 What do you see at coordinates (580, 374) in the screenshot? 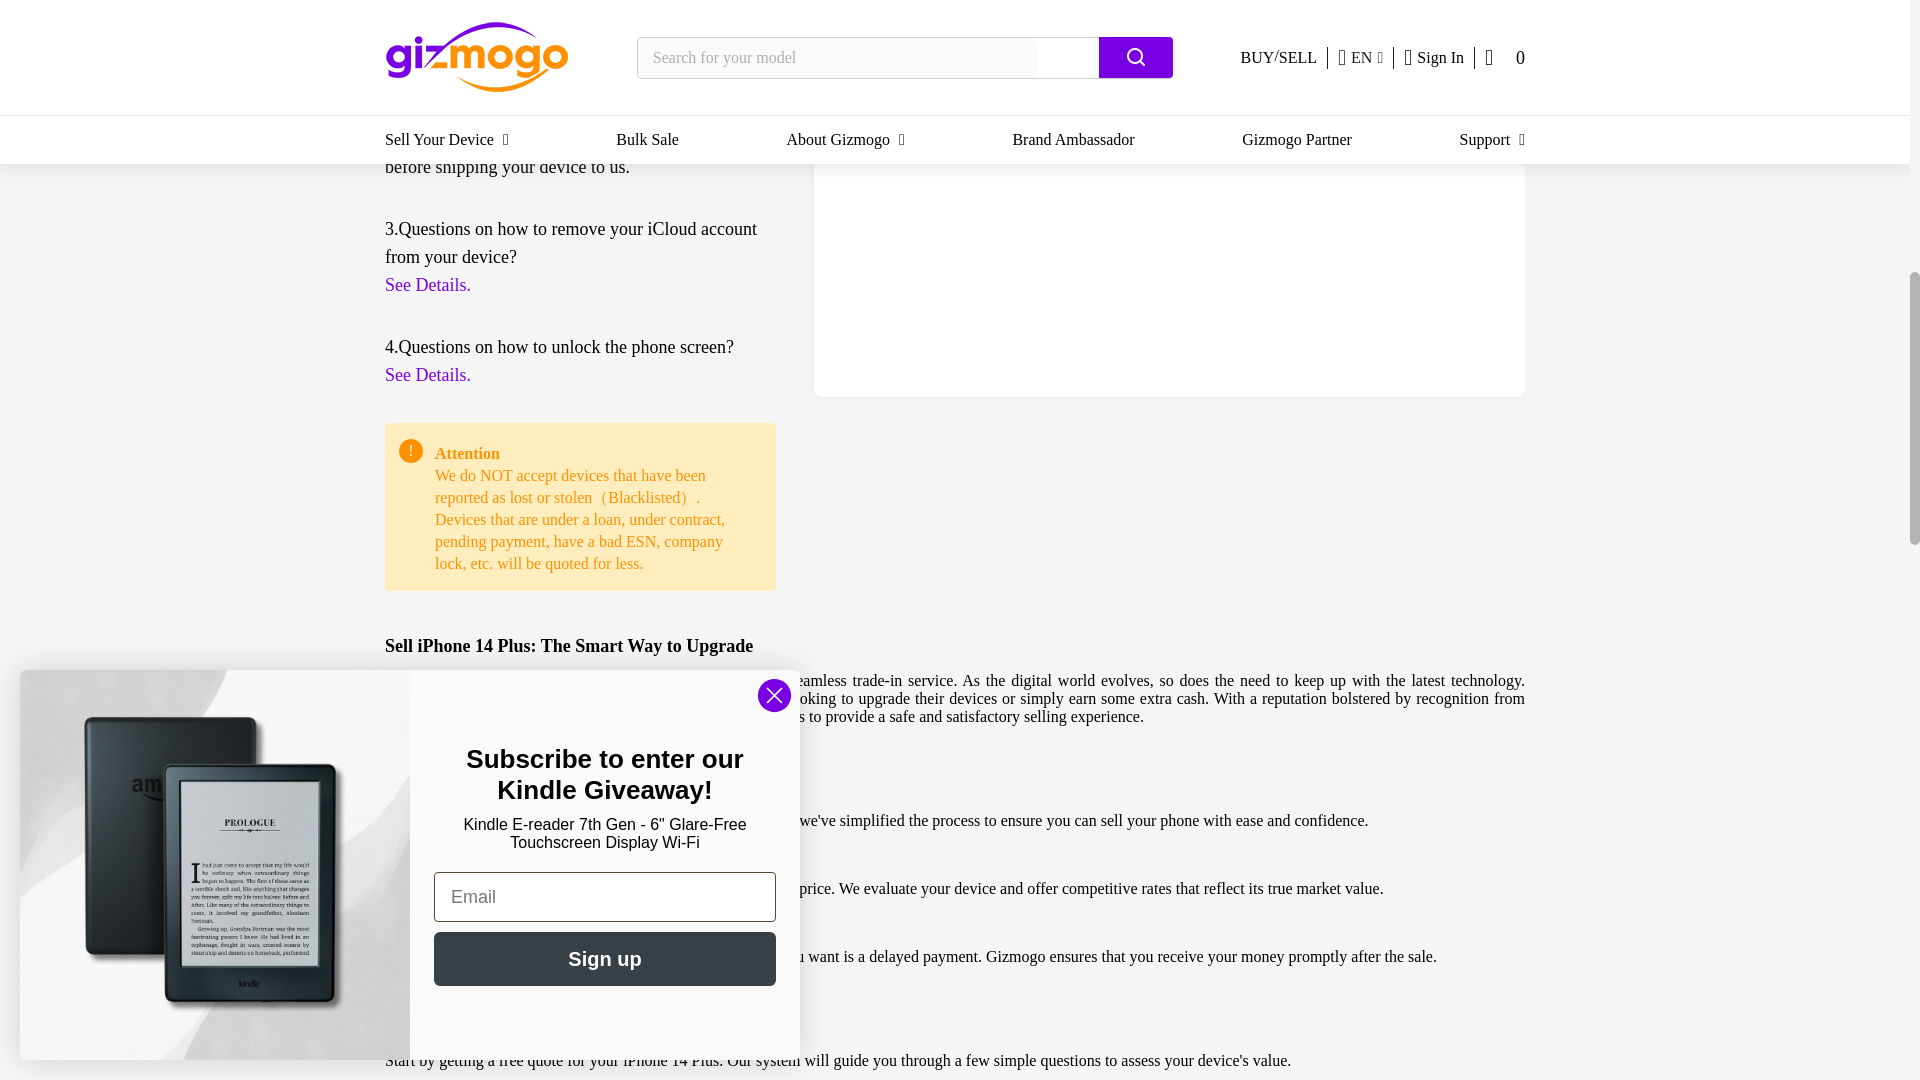
I see `See Details.` at bounding box center [580, 374].